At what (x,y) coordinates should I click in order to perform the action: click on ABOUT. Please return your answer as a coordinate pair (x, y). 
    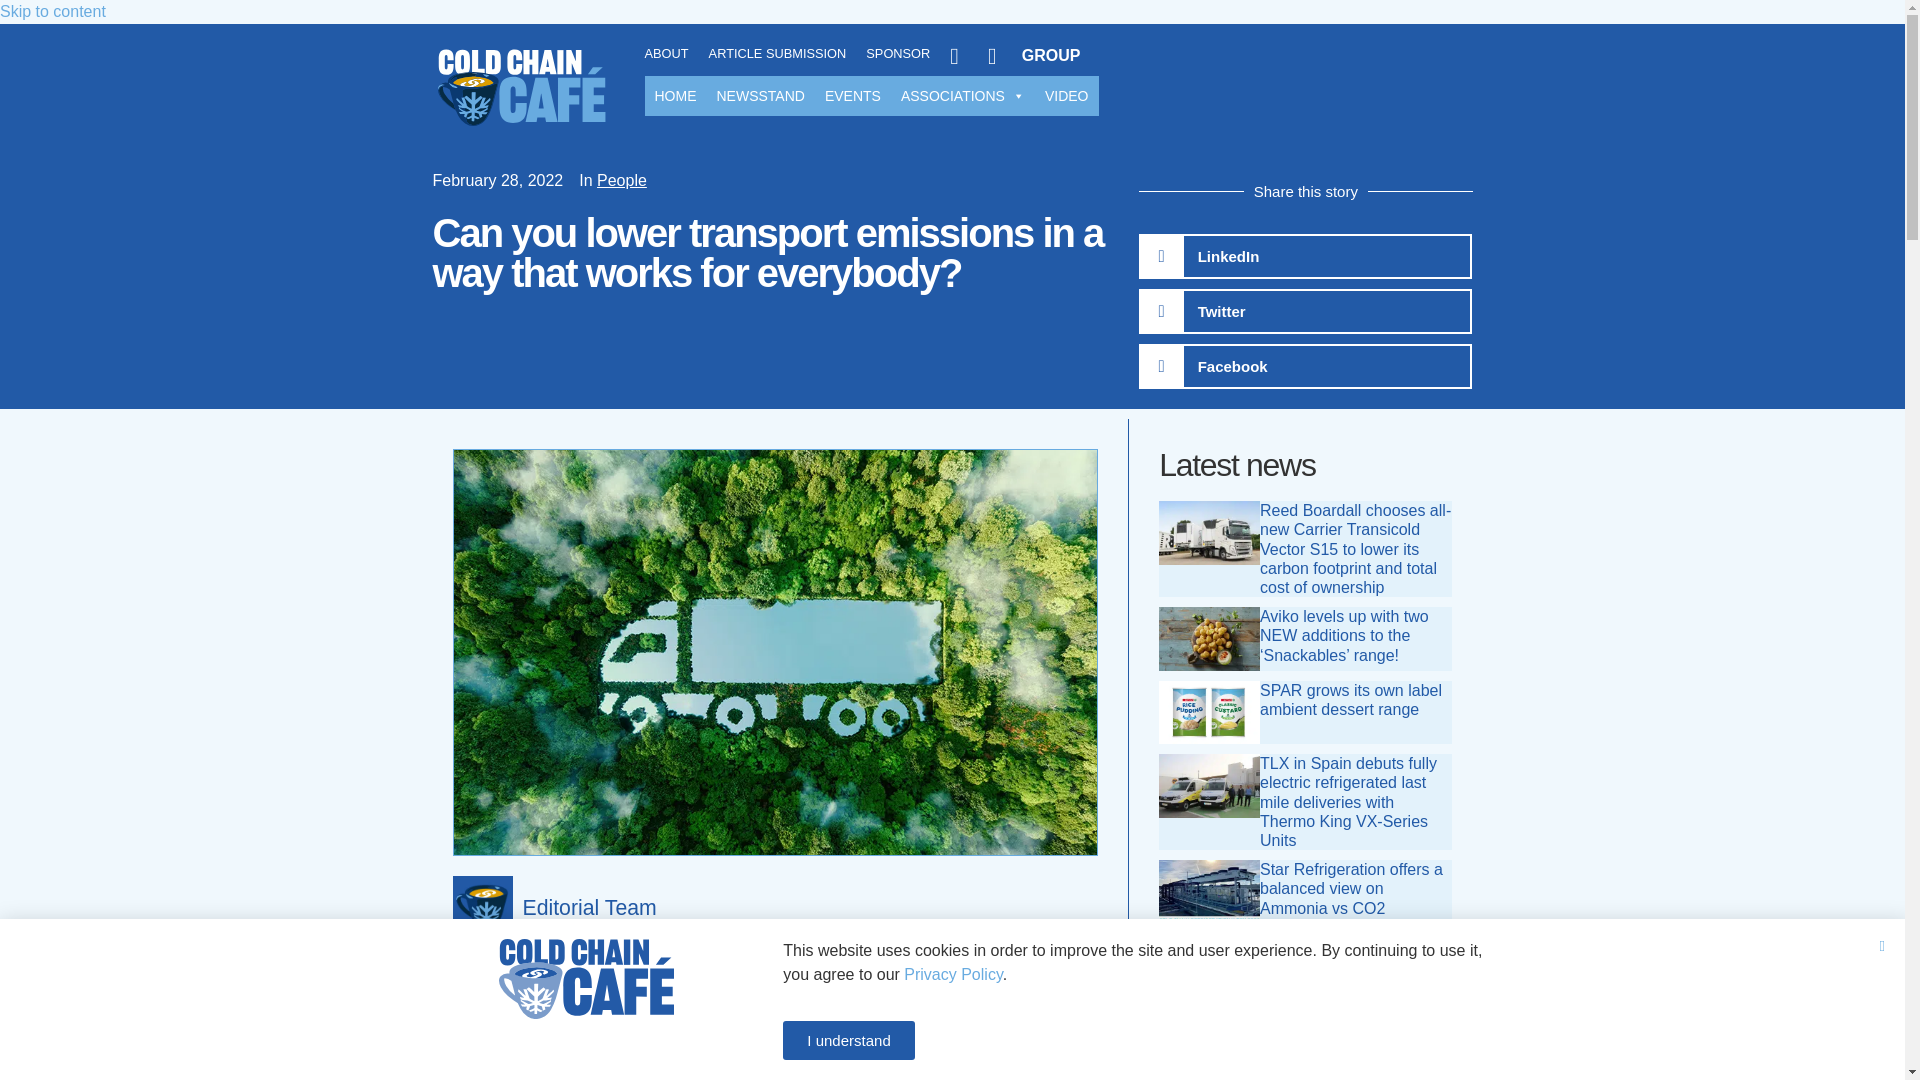
    Looking at the image, I should click on (665, 54).